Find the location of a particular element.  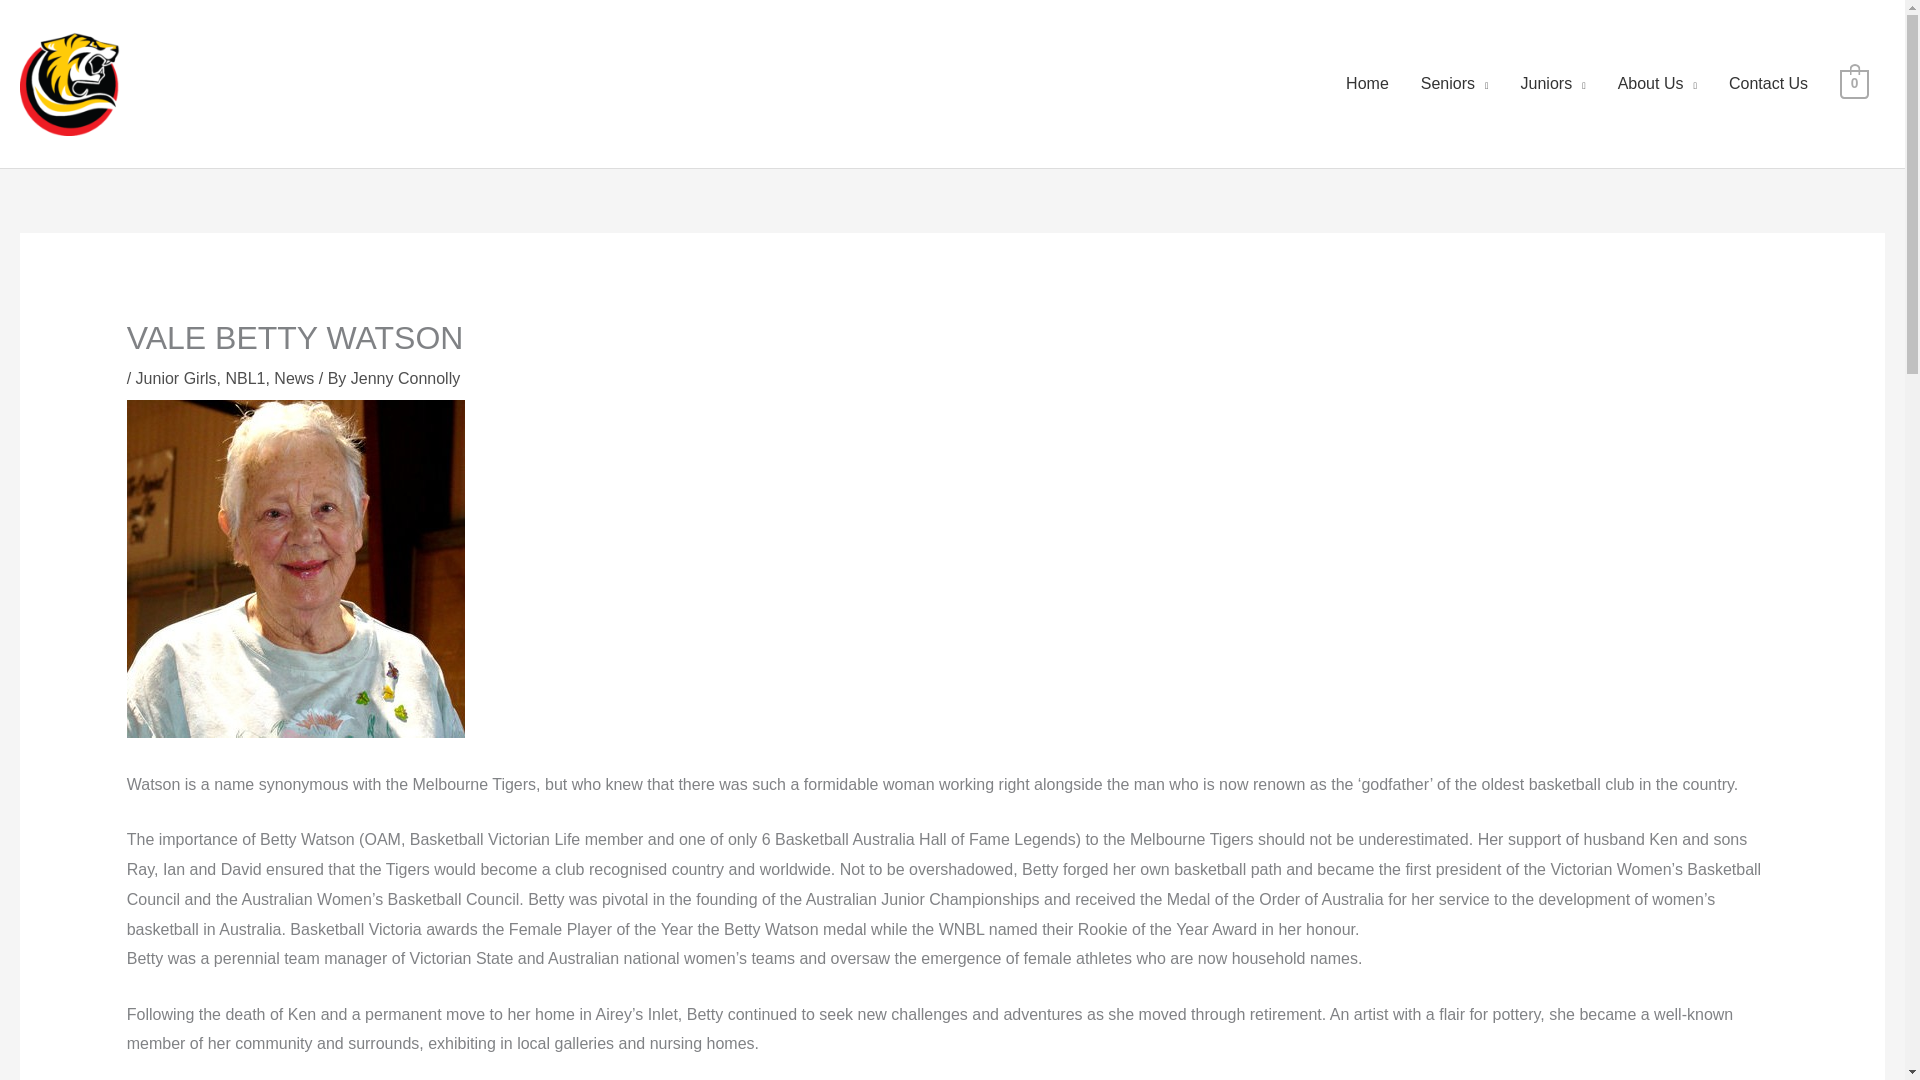

0 is located at coordinates (1854, 82).